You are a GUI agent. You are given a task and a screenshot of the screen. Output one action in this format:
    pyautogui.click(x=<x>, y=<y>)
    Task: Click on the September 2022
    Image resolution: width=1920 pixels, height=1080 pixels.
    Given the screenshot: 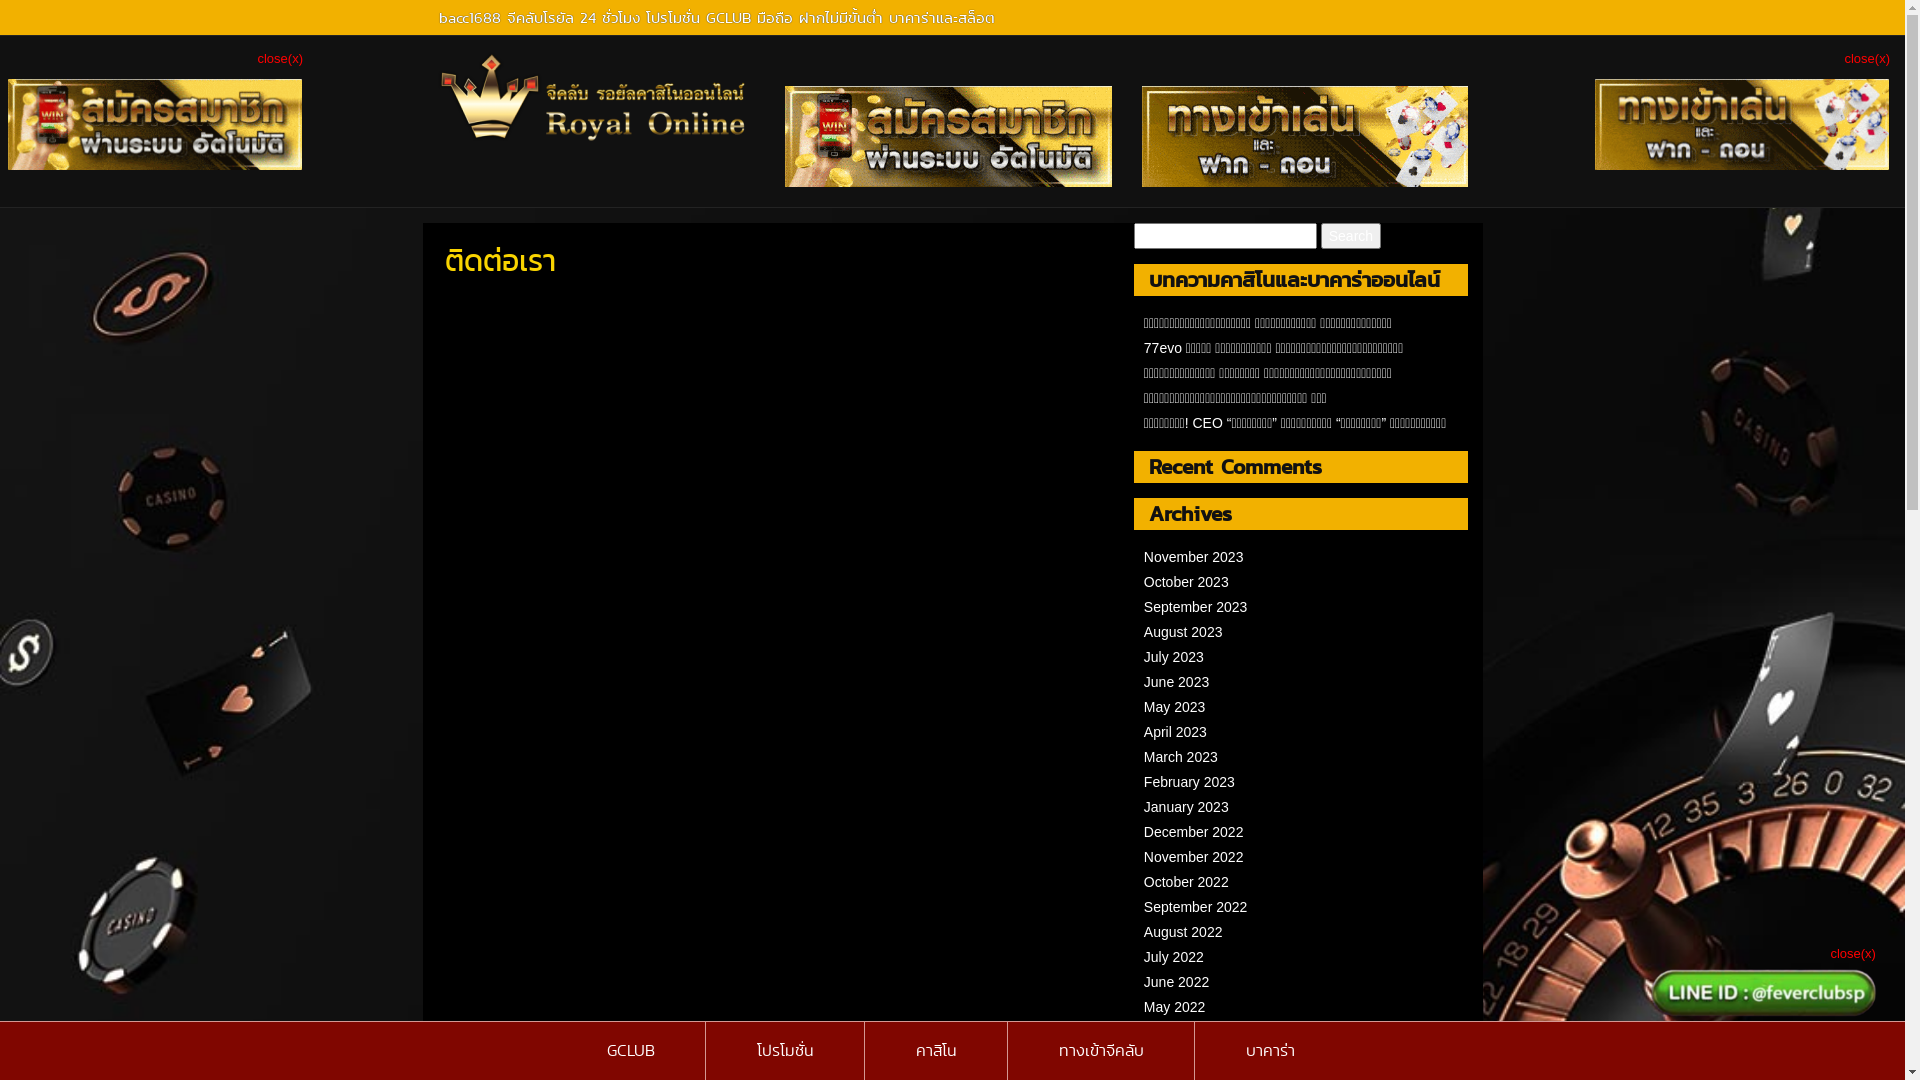 What is the action you would take?
    pyautogui.click(x=1196, y=907)
    